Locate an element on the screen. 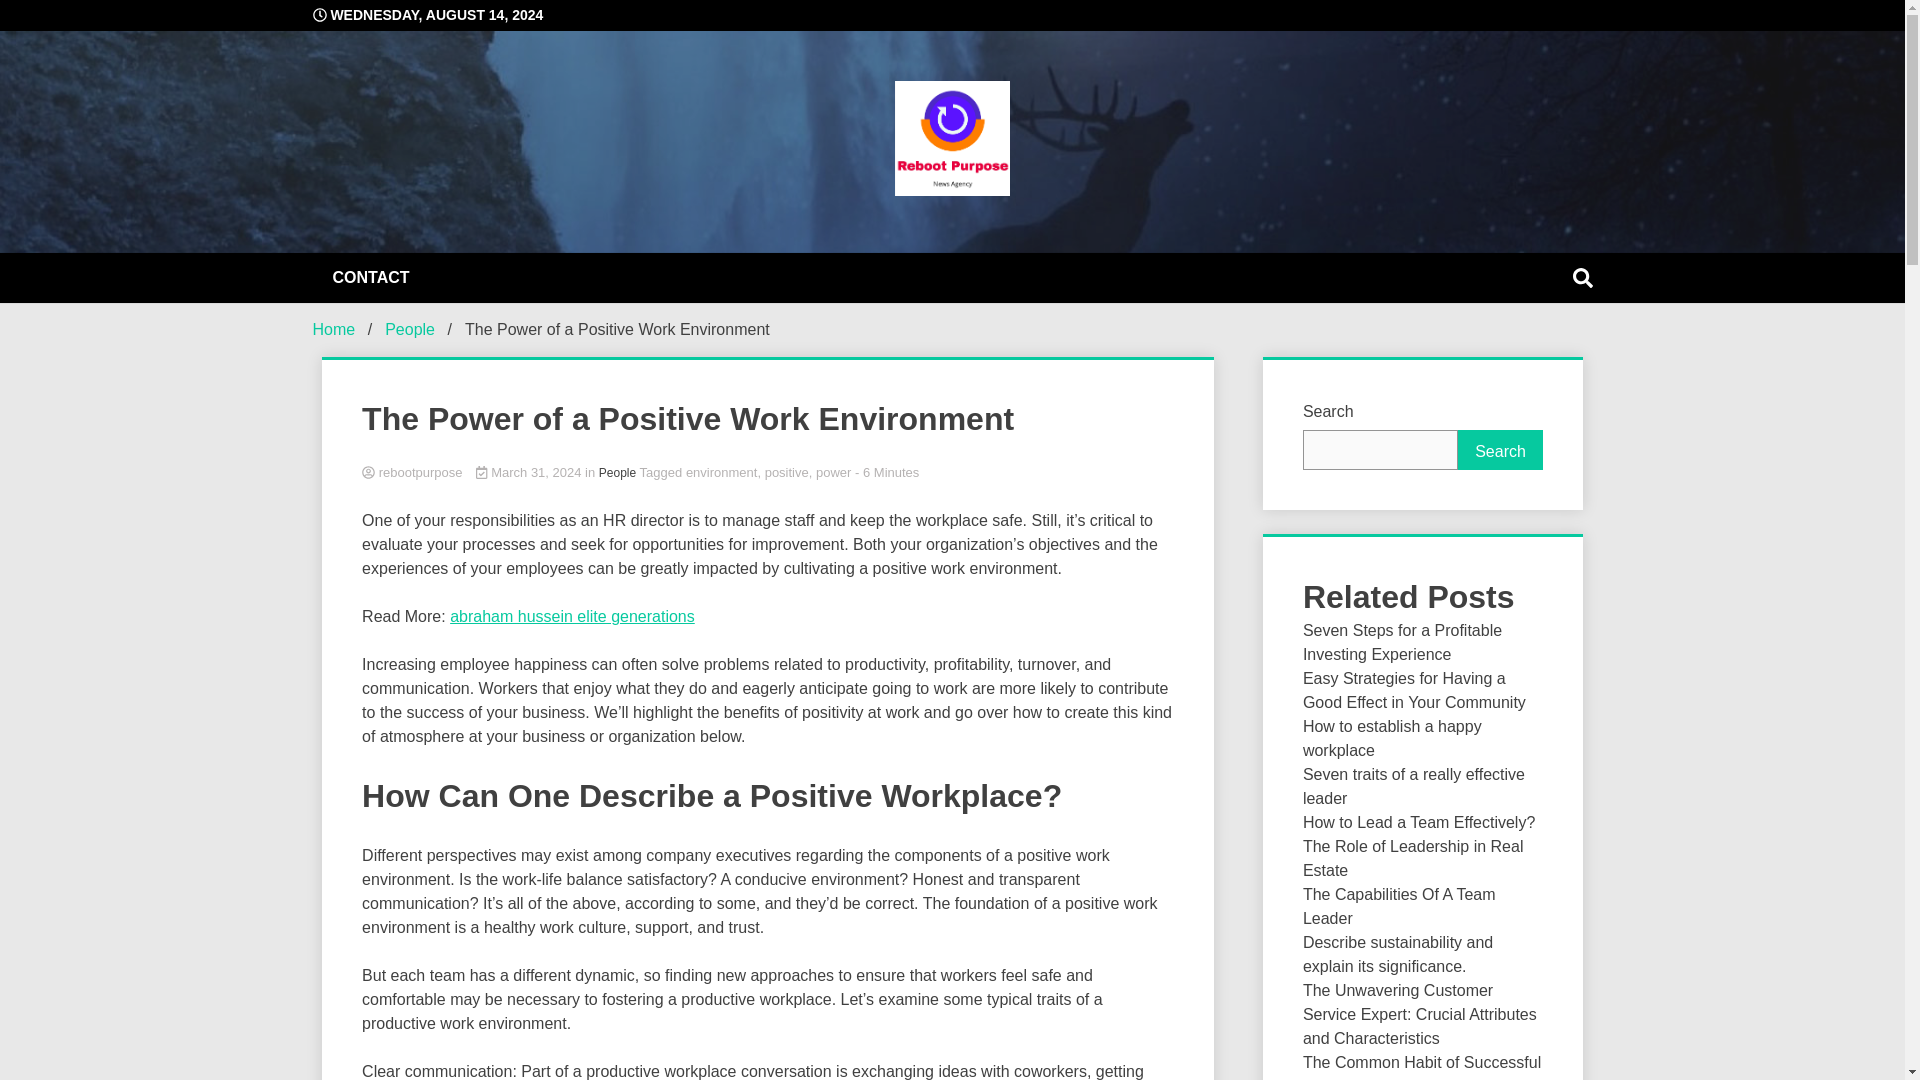 This screenshot has height=1080, width=1920. environment is located at coordinates (722, 472).